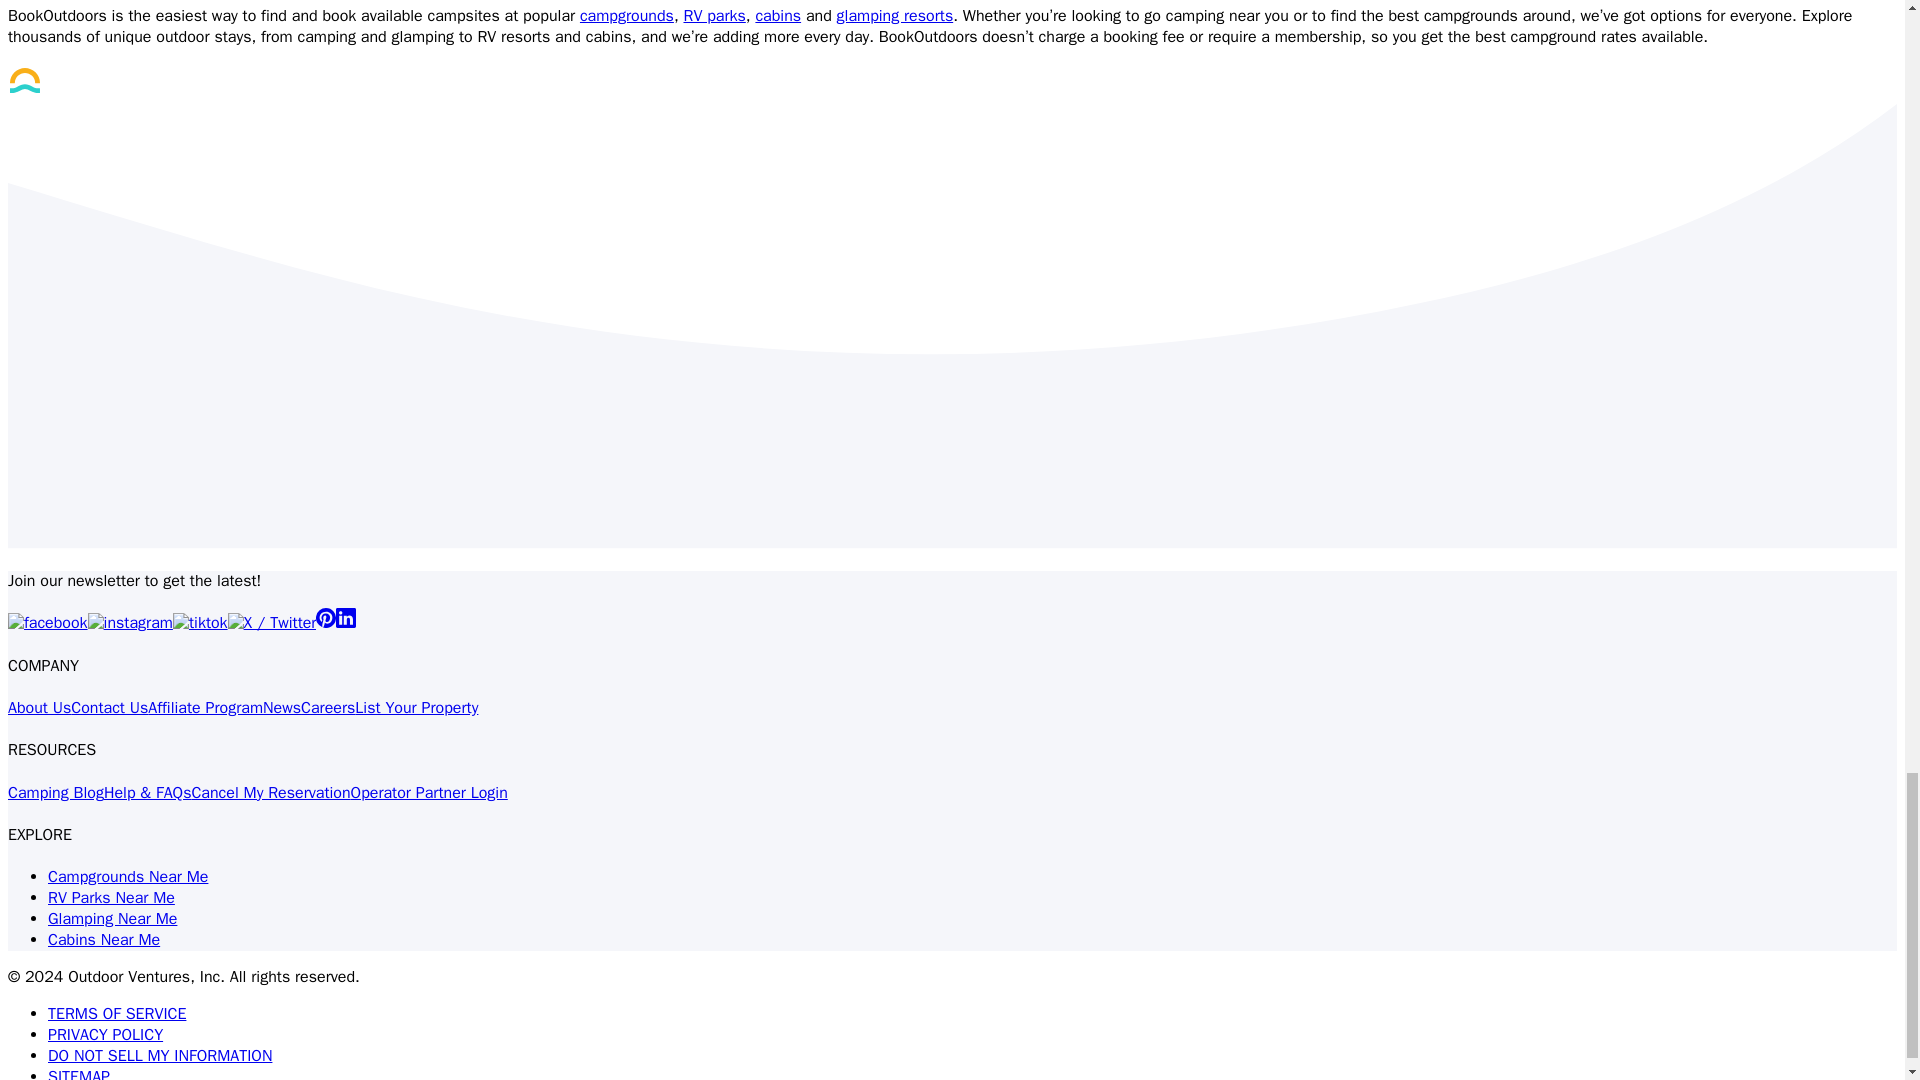 This screenshot has height=1080, width=1920. What do you see at coordinates (714, 16) in the screenshot?
I see `RV parks` at bounding box center [714, 16].